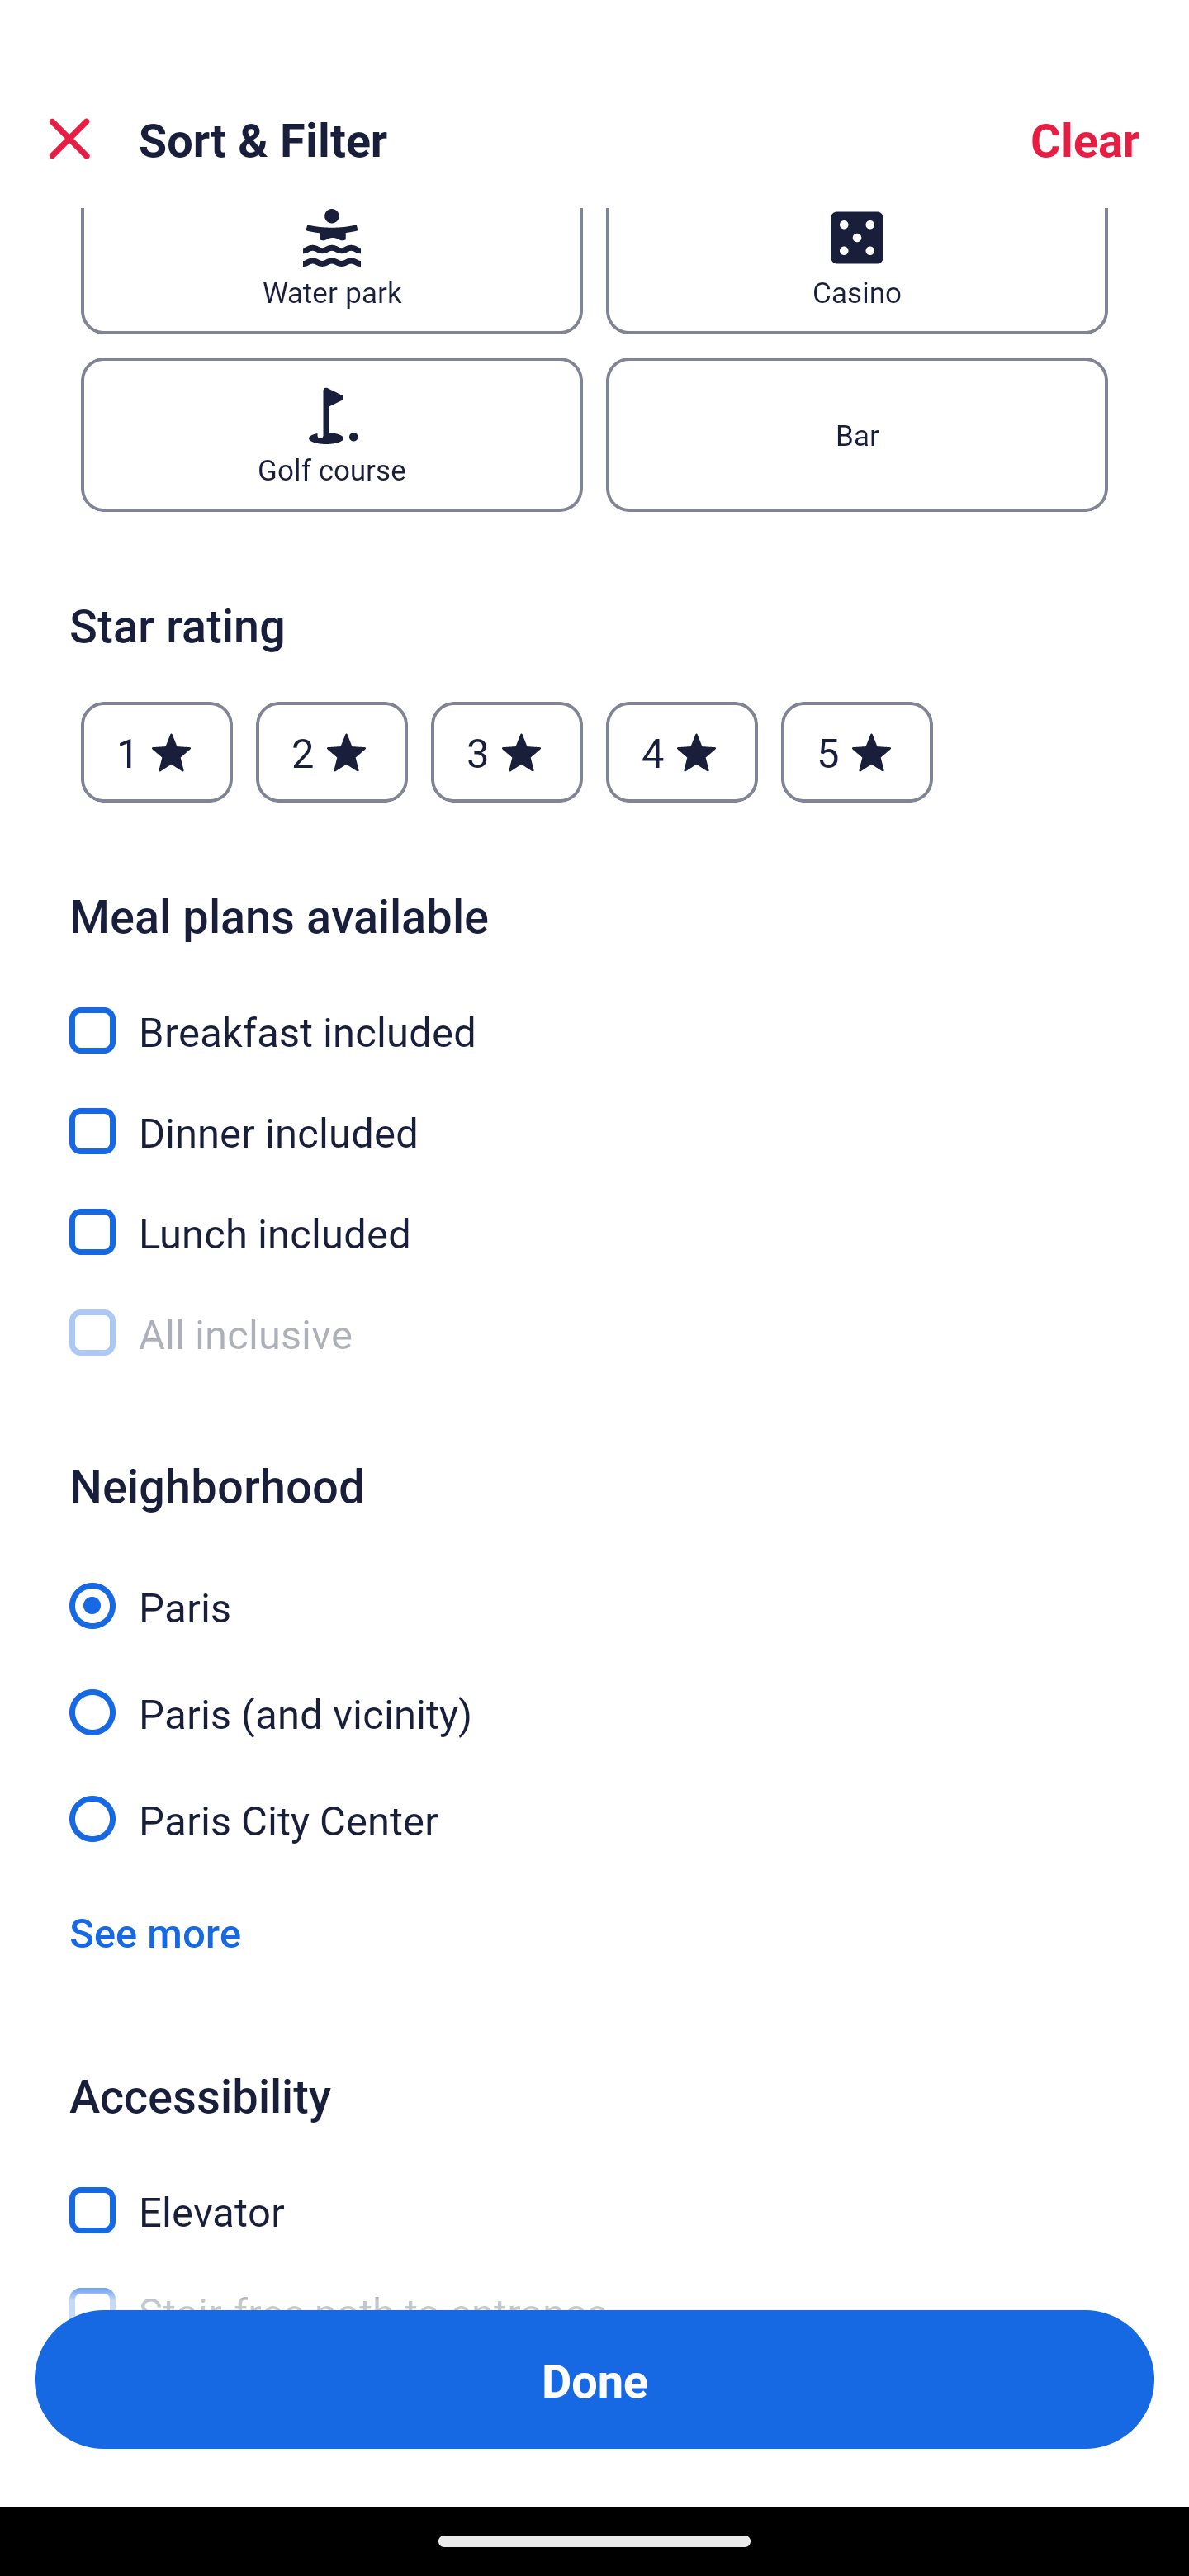  Describe the element at coordinates (157, 751) in the screenshot. I see `1` at that location.